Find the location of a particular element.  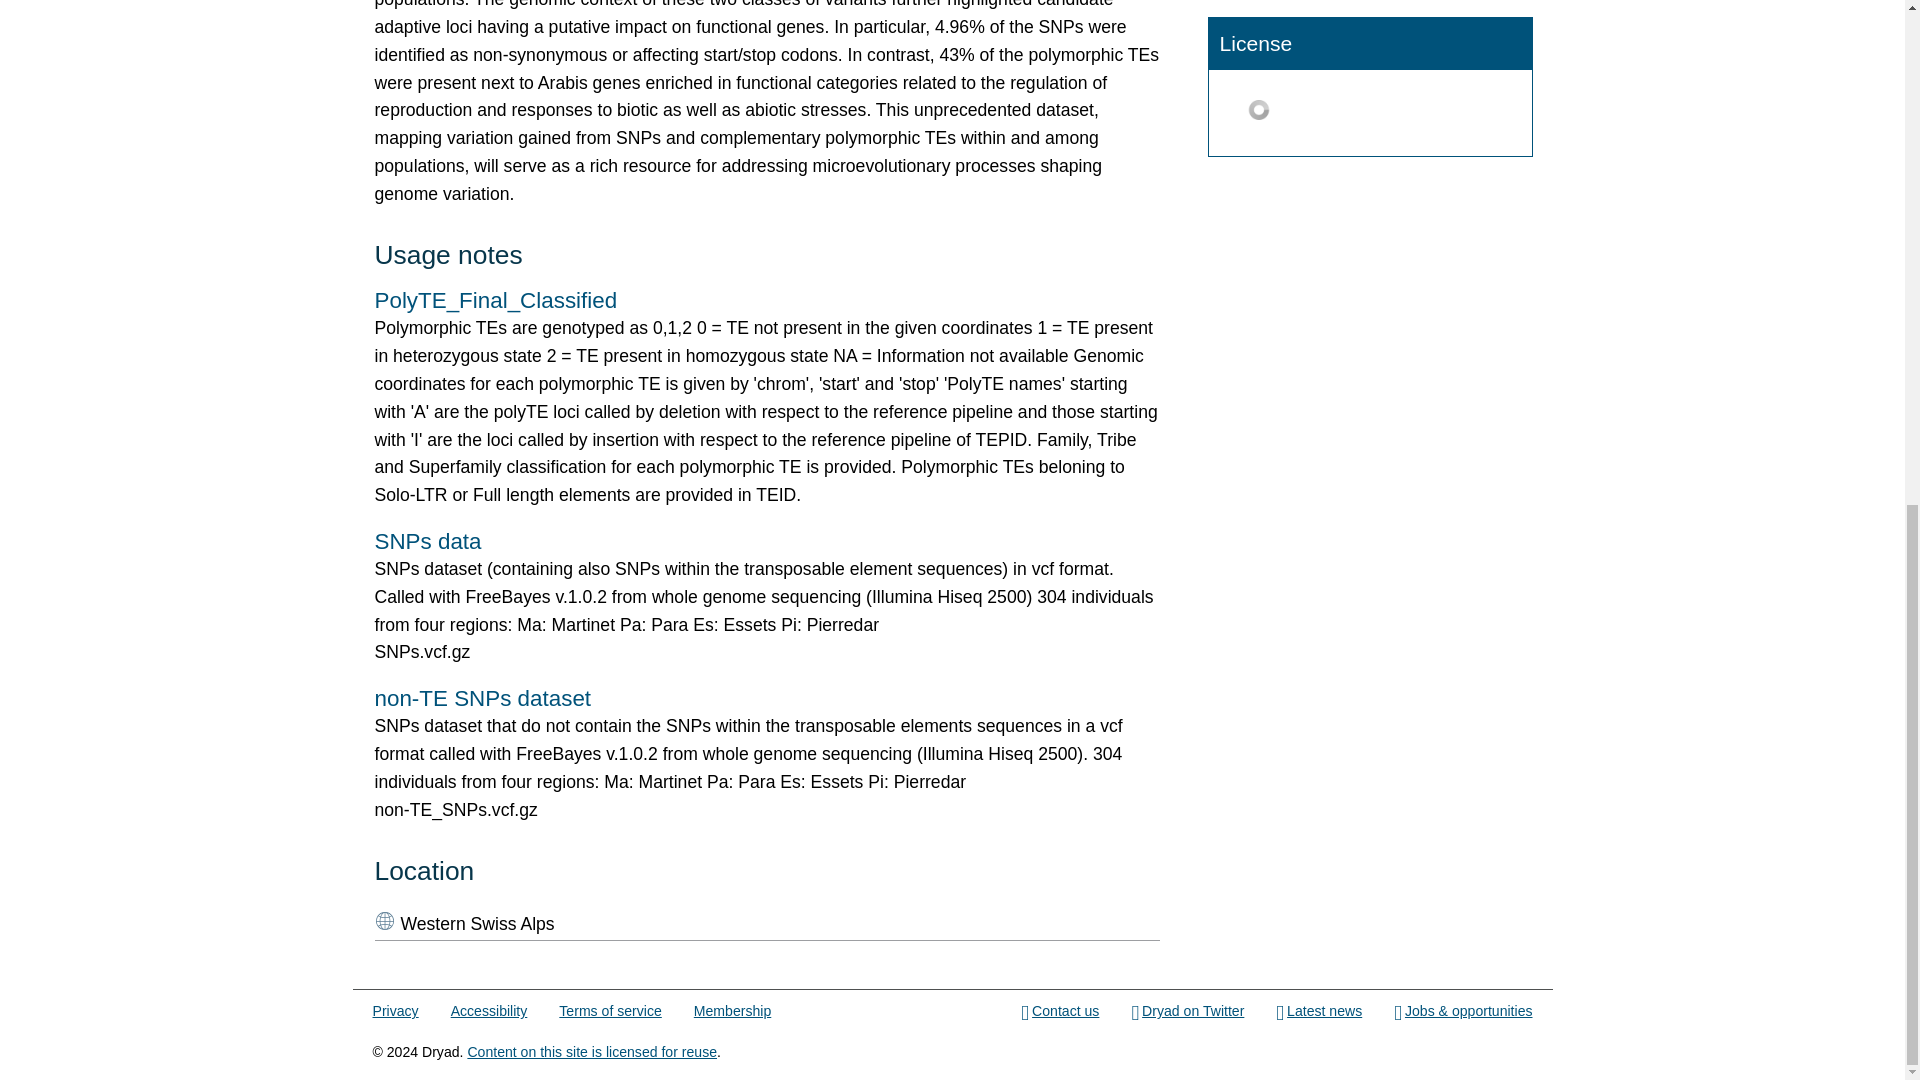

Contact us is located at coordinates (1060, 1012).